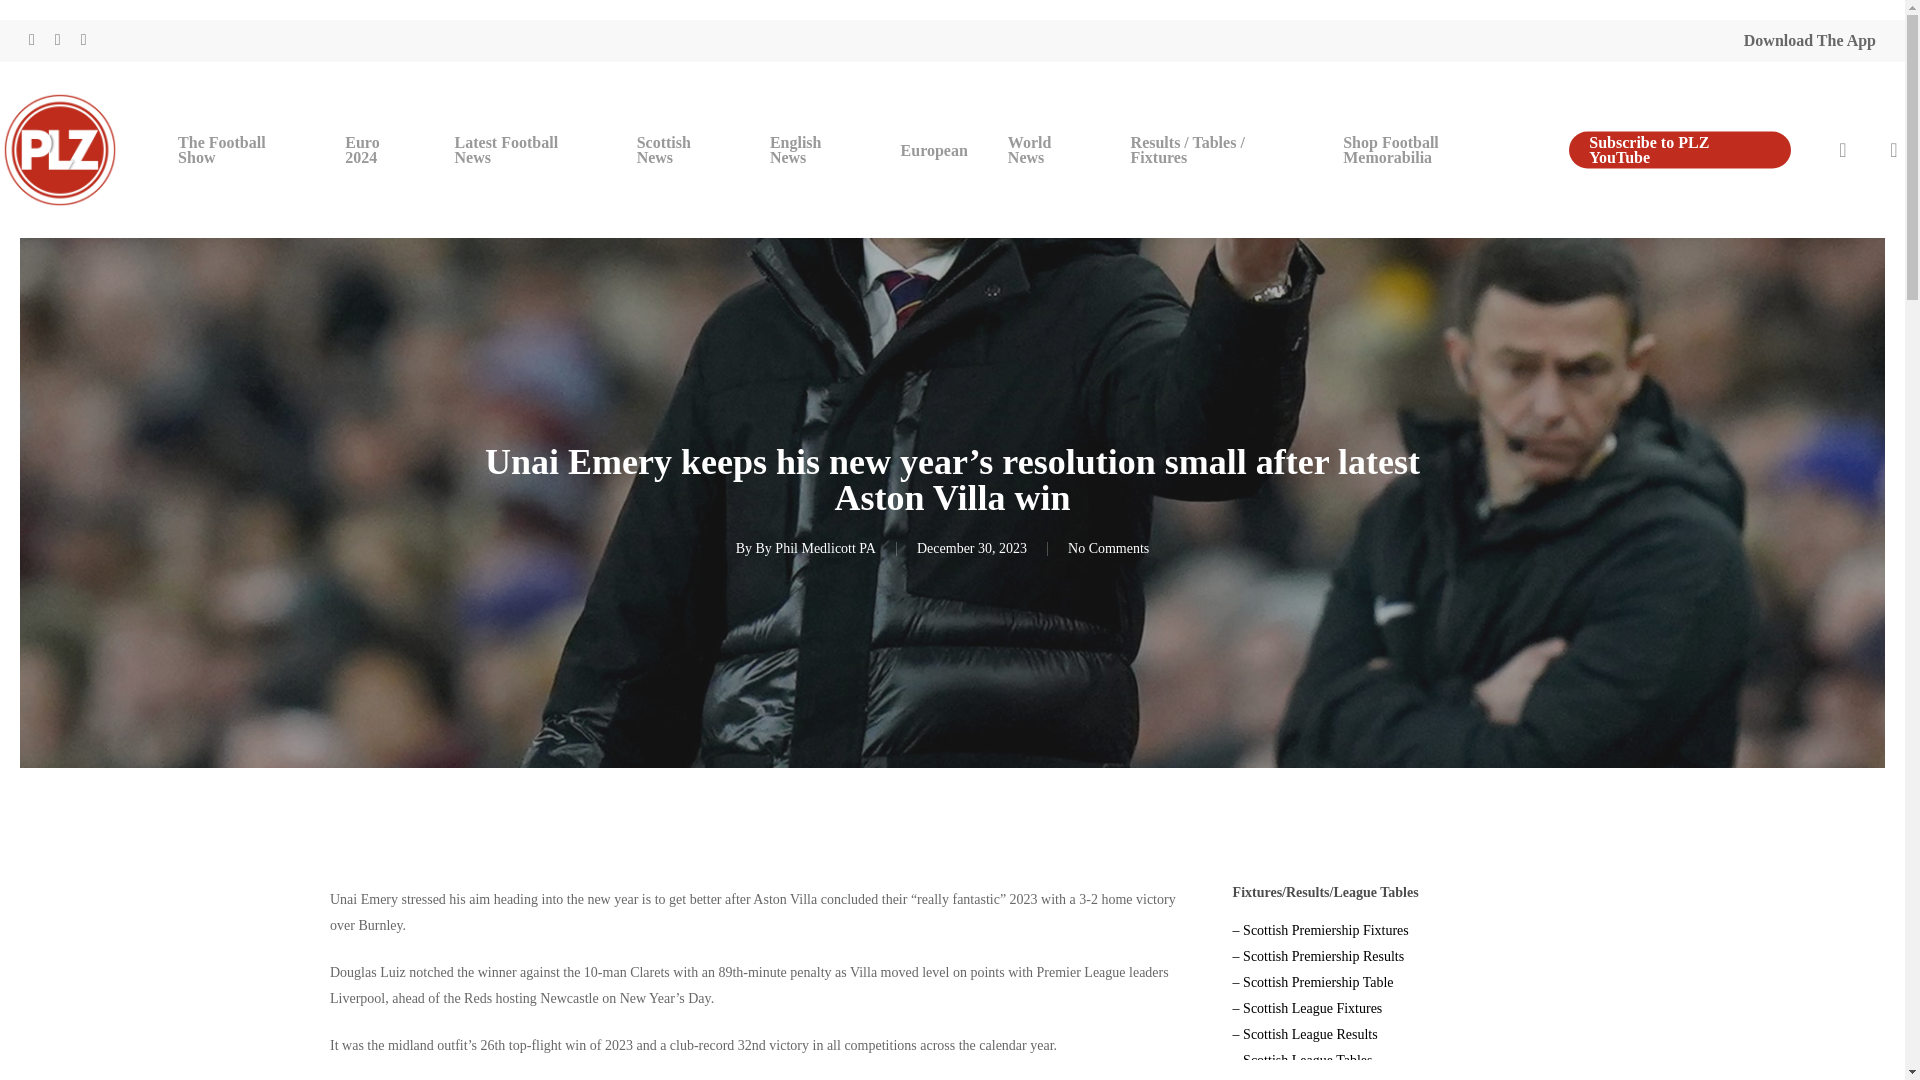 The height and width of the screenshot is (1080, 1920). What do you see at coordinates (934, 148) in the screenshot?
I see `European` at bounding box center [934, 148].